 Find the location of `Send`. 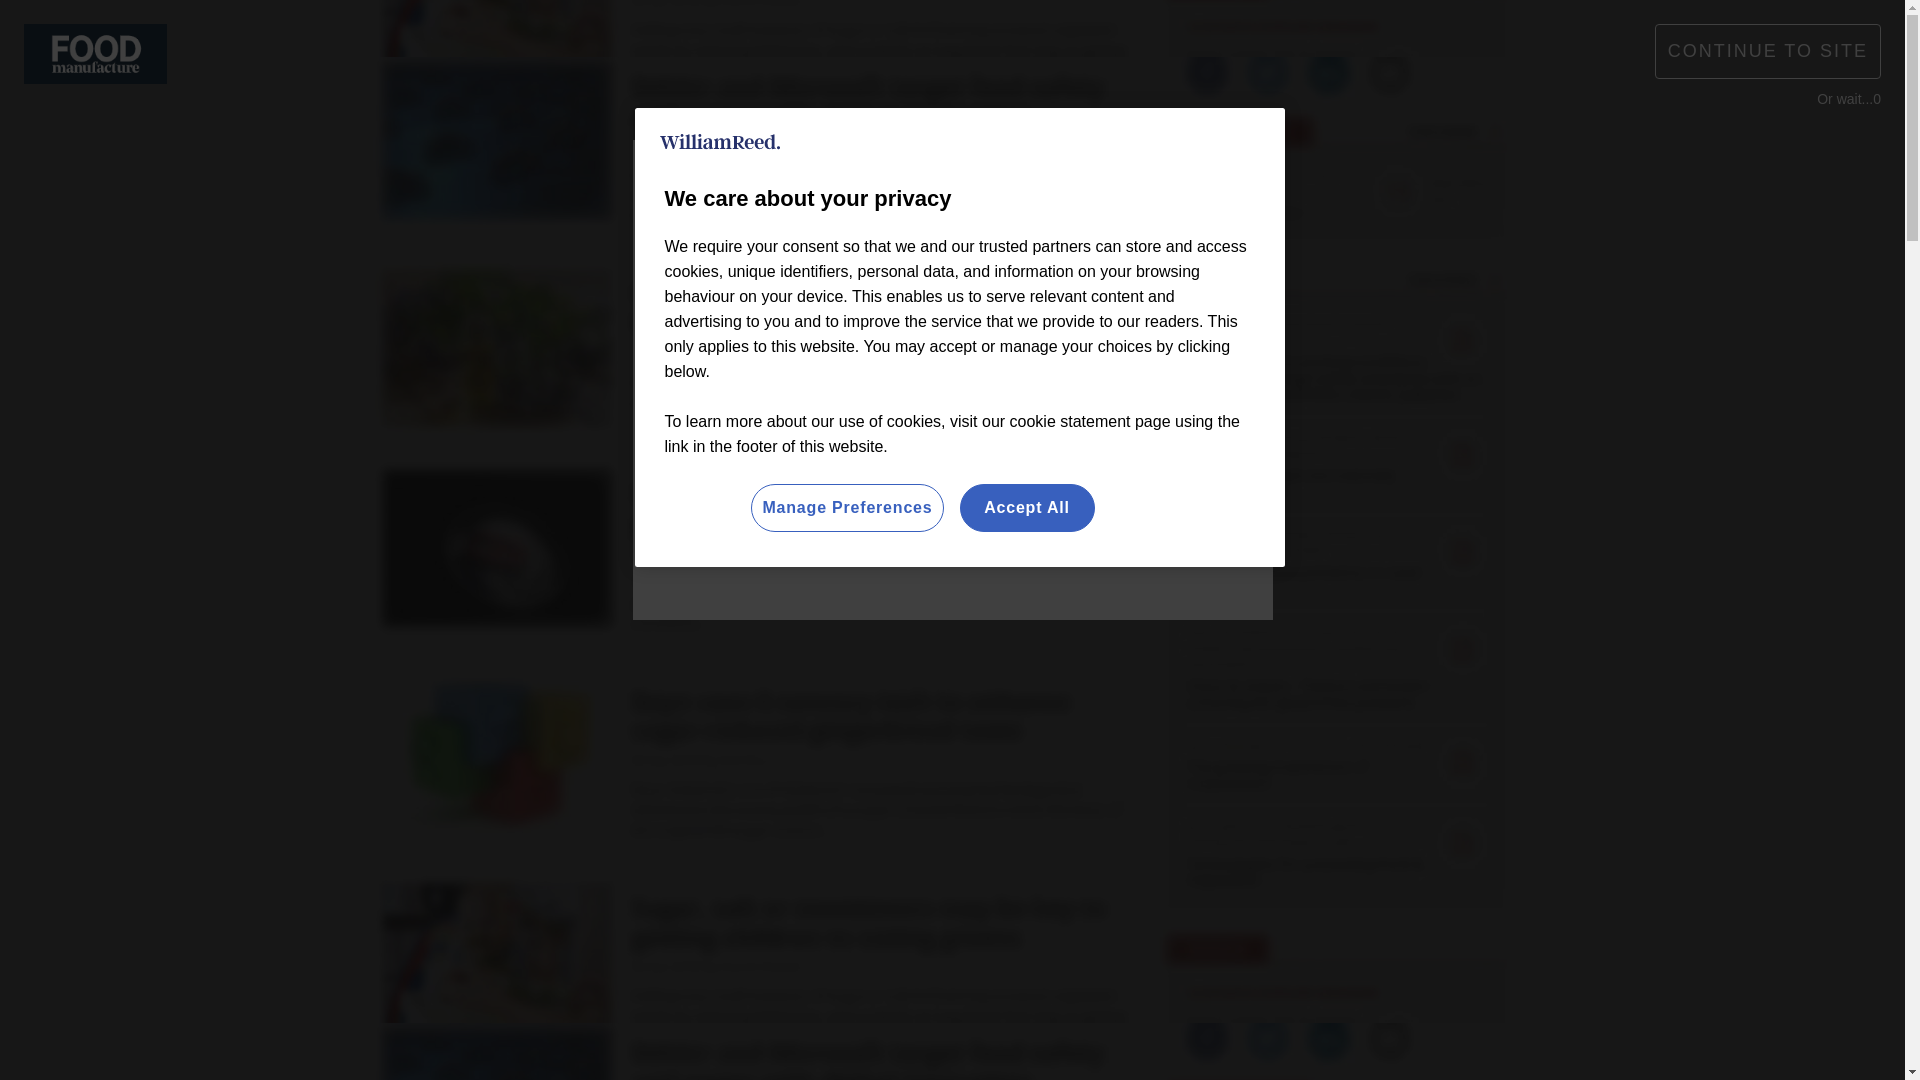

Send is located at coordinates (1490, 118).